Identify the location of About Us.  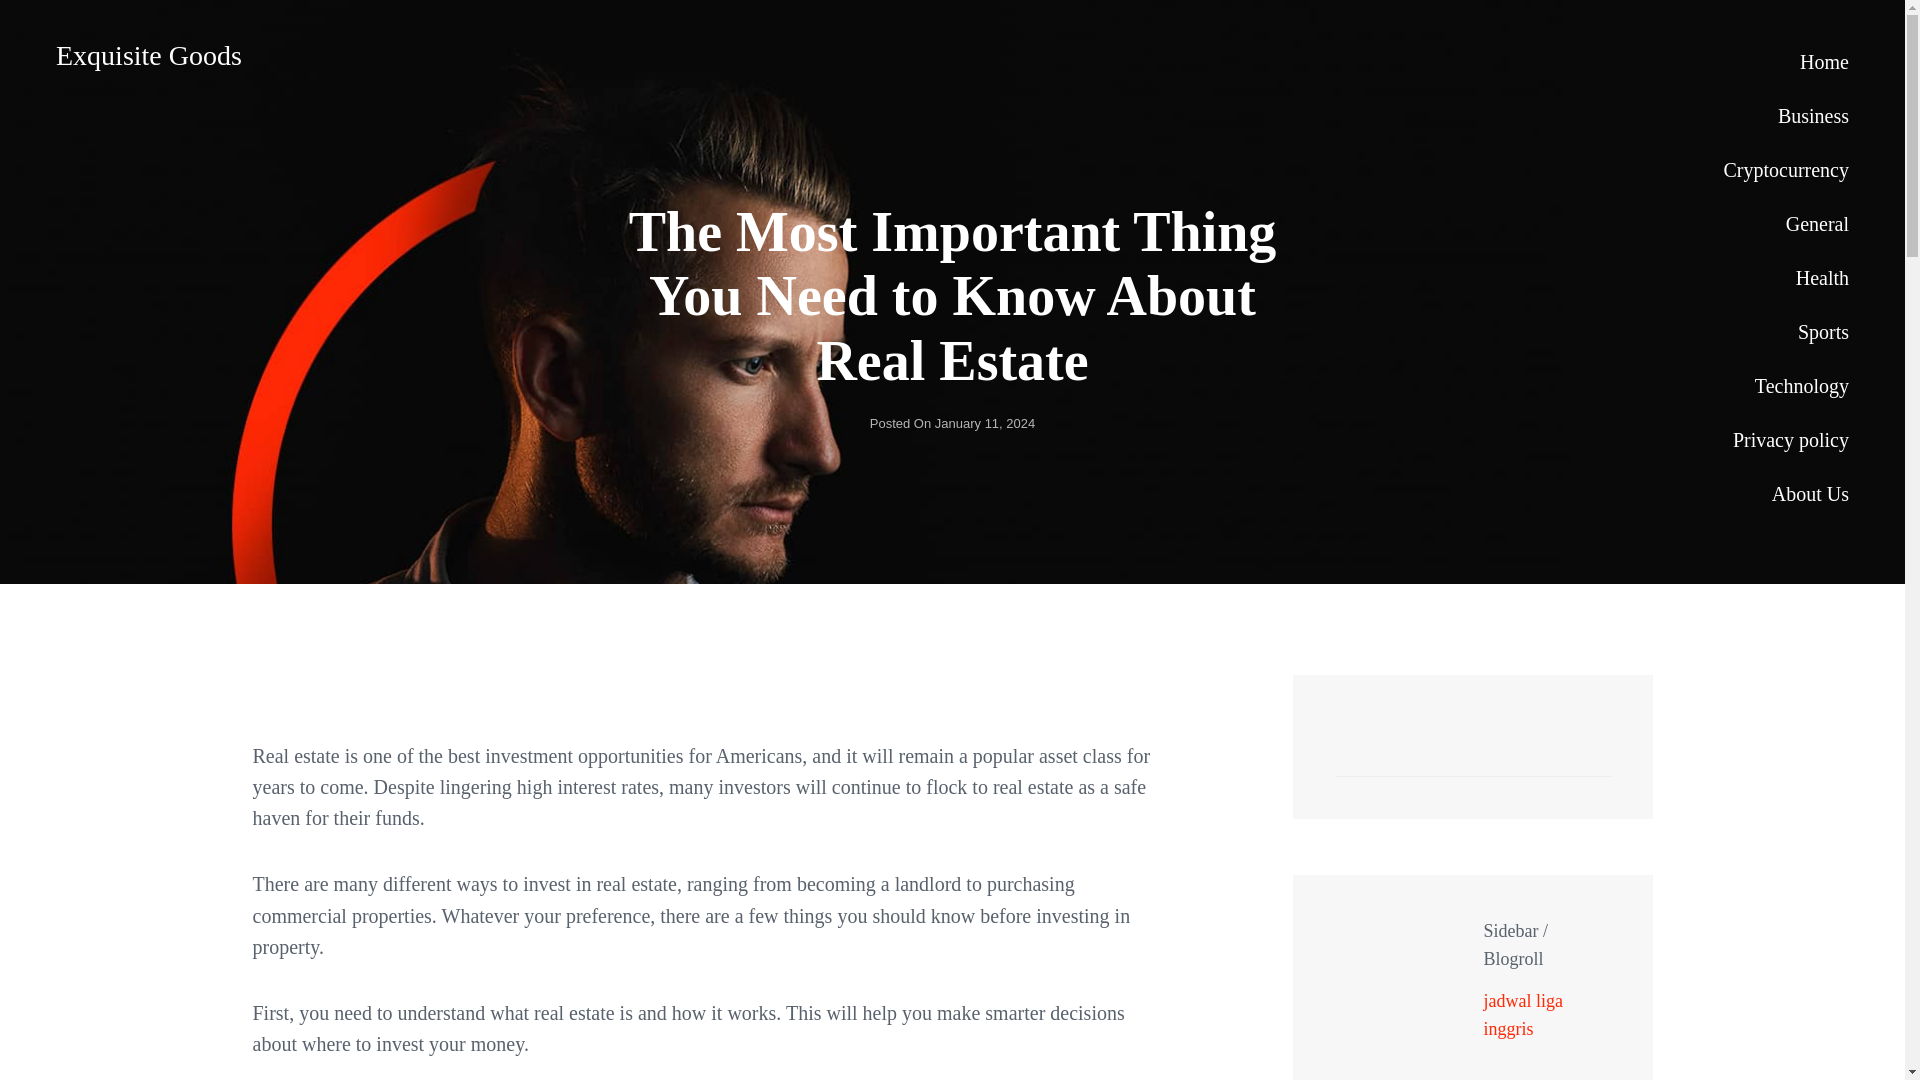
(1785, 493).